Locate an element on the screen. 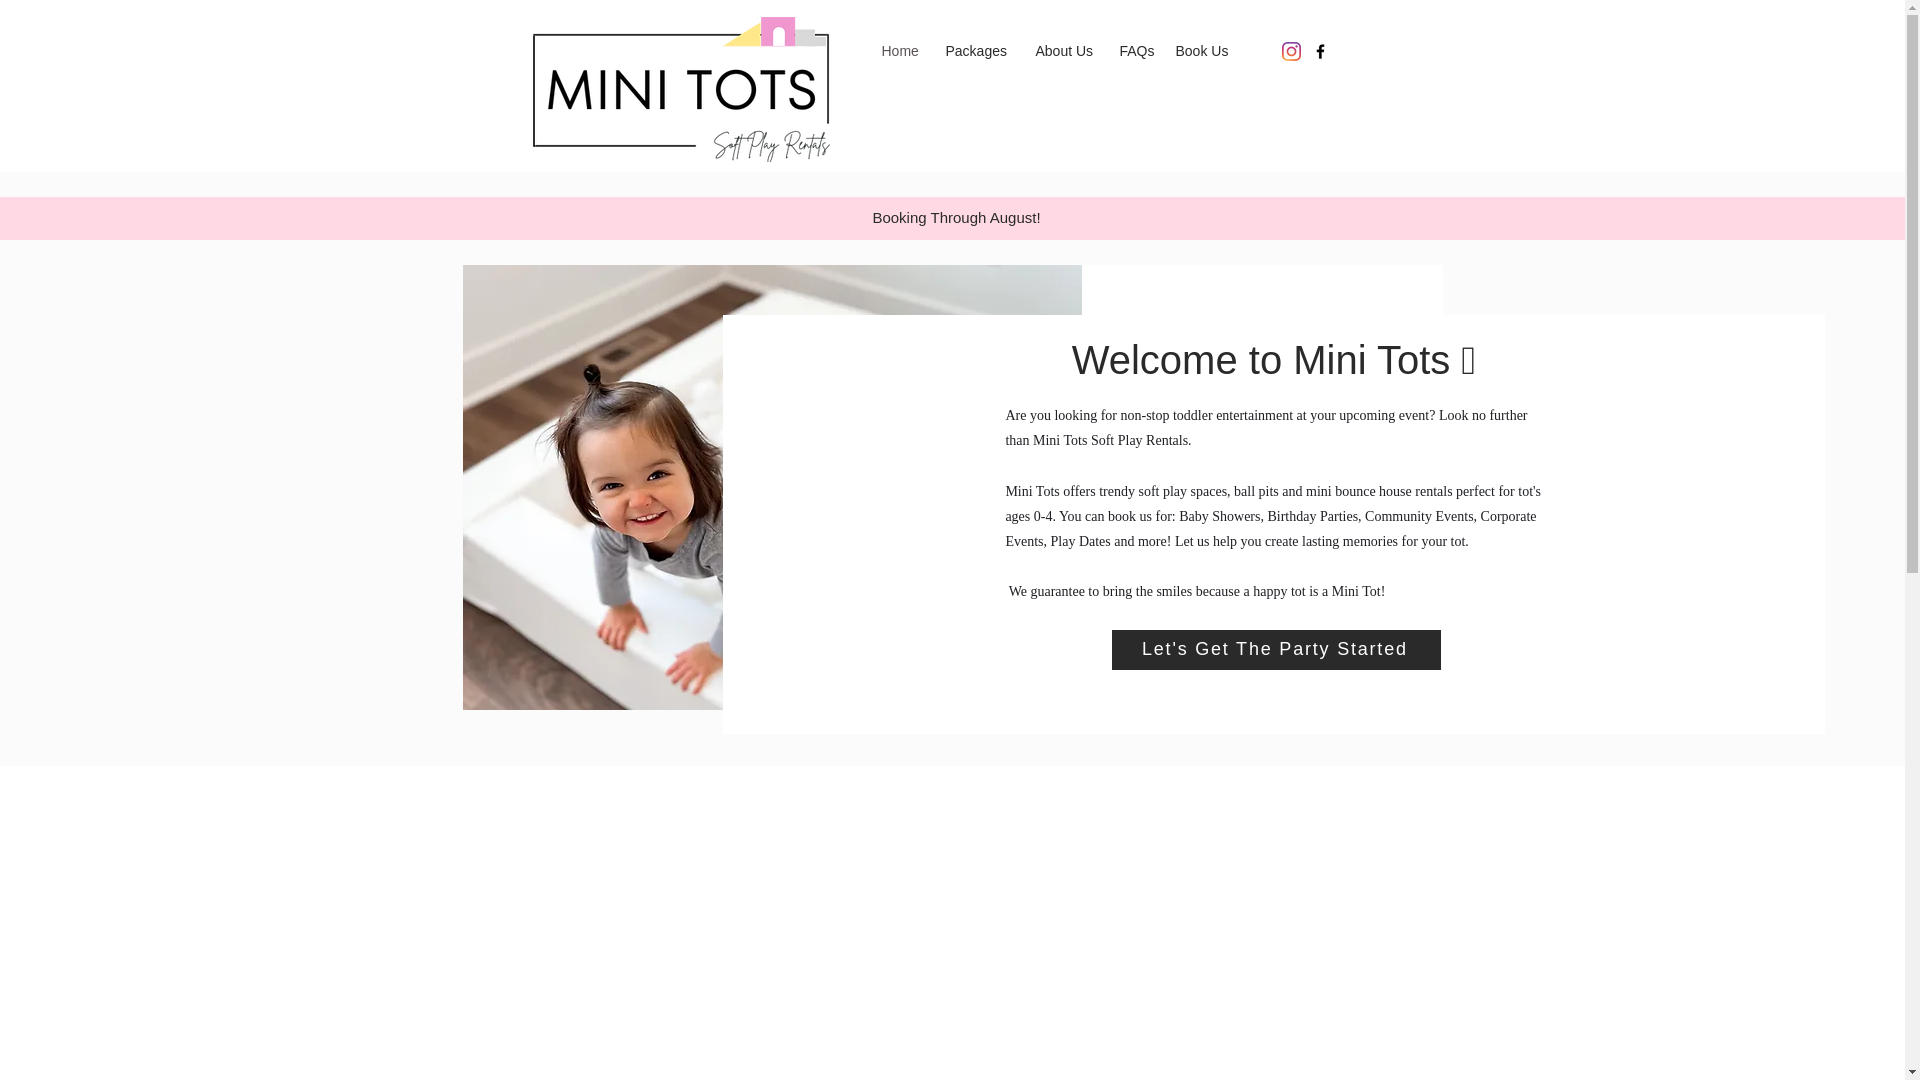 The width and height of the screenshot is (1920, 1080). Let's Get The Party Started is located at coordinates (1276, 649).